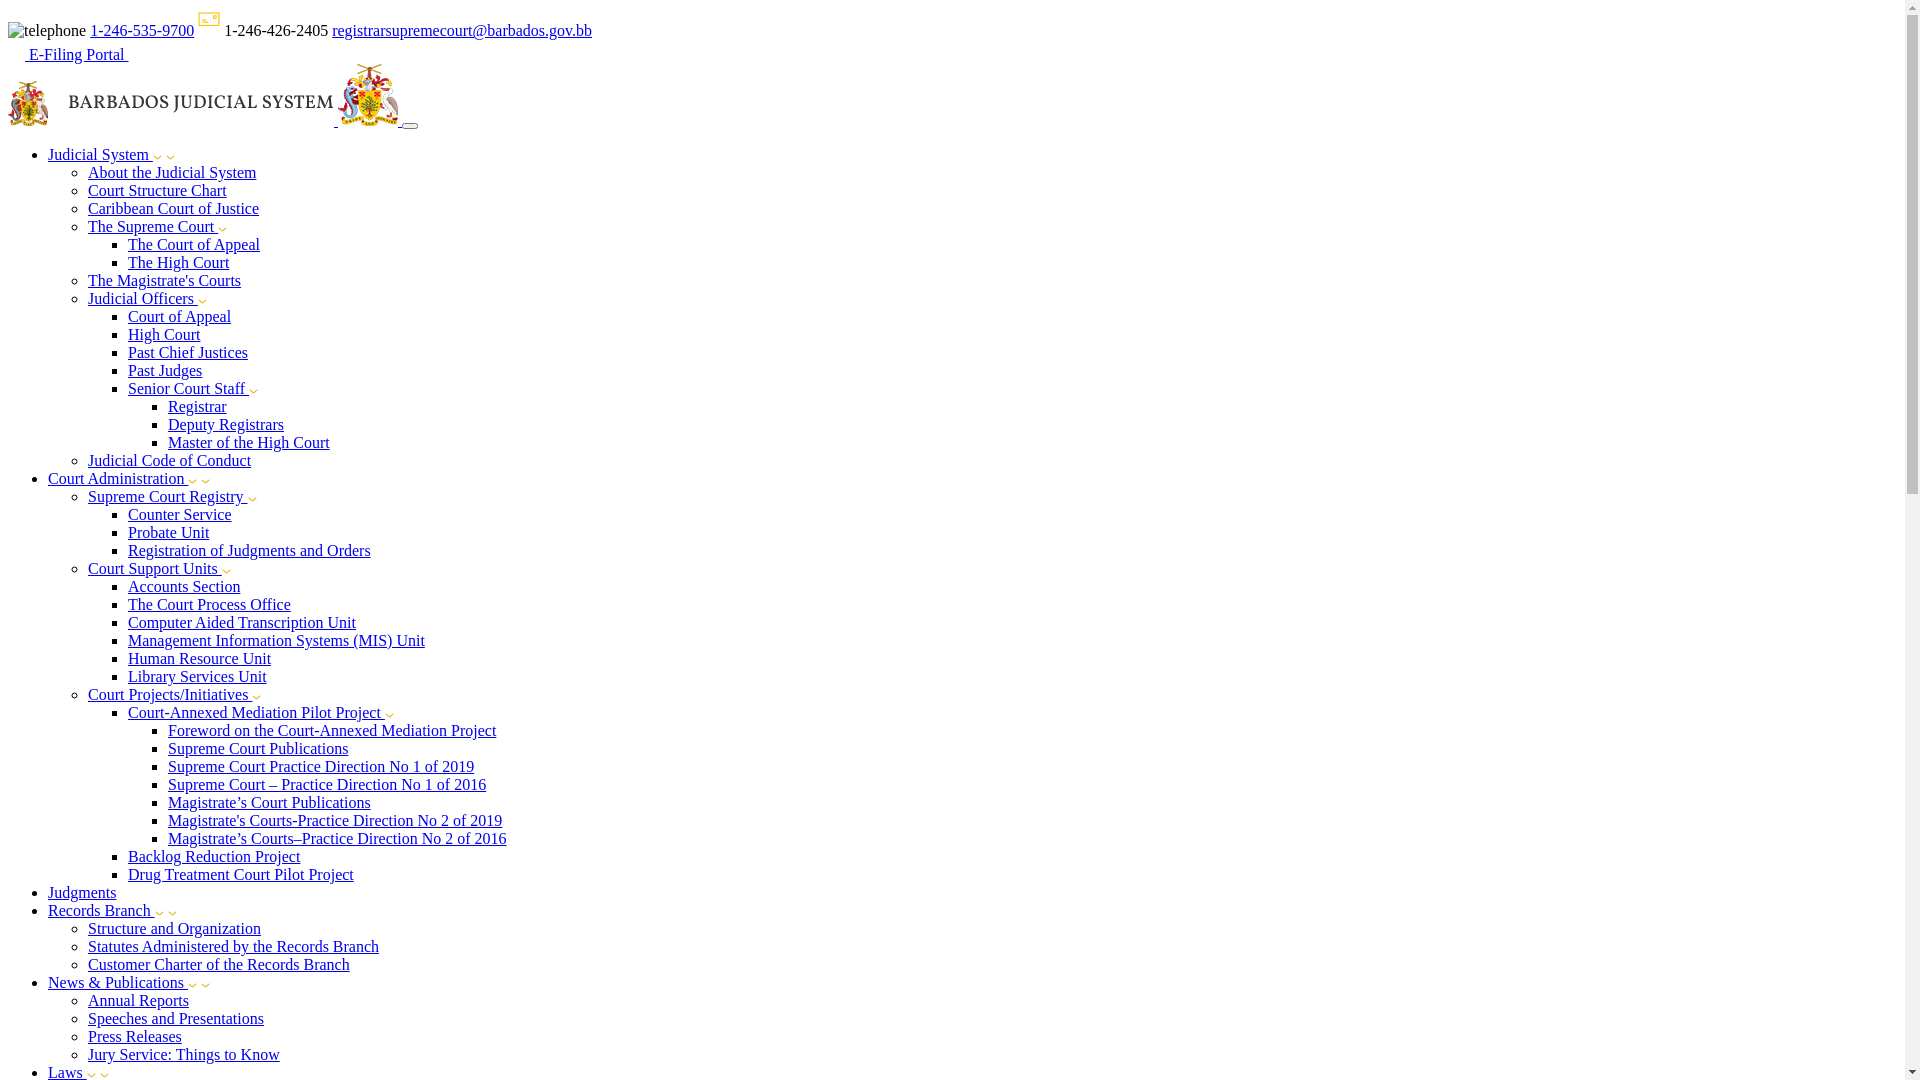  Describe the element at coordinates (164, 334) in the screenshot. I see `High Court` at that location.